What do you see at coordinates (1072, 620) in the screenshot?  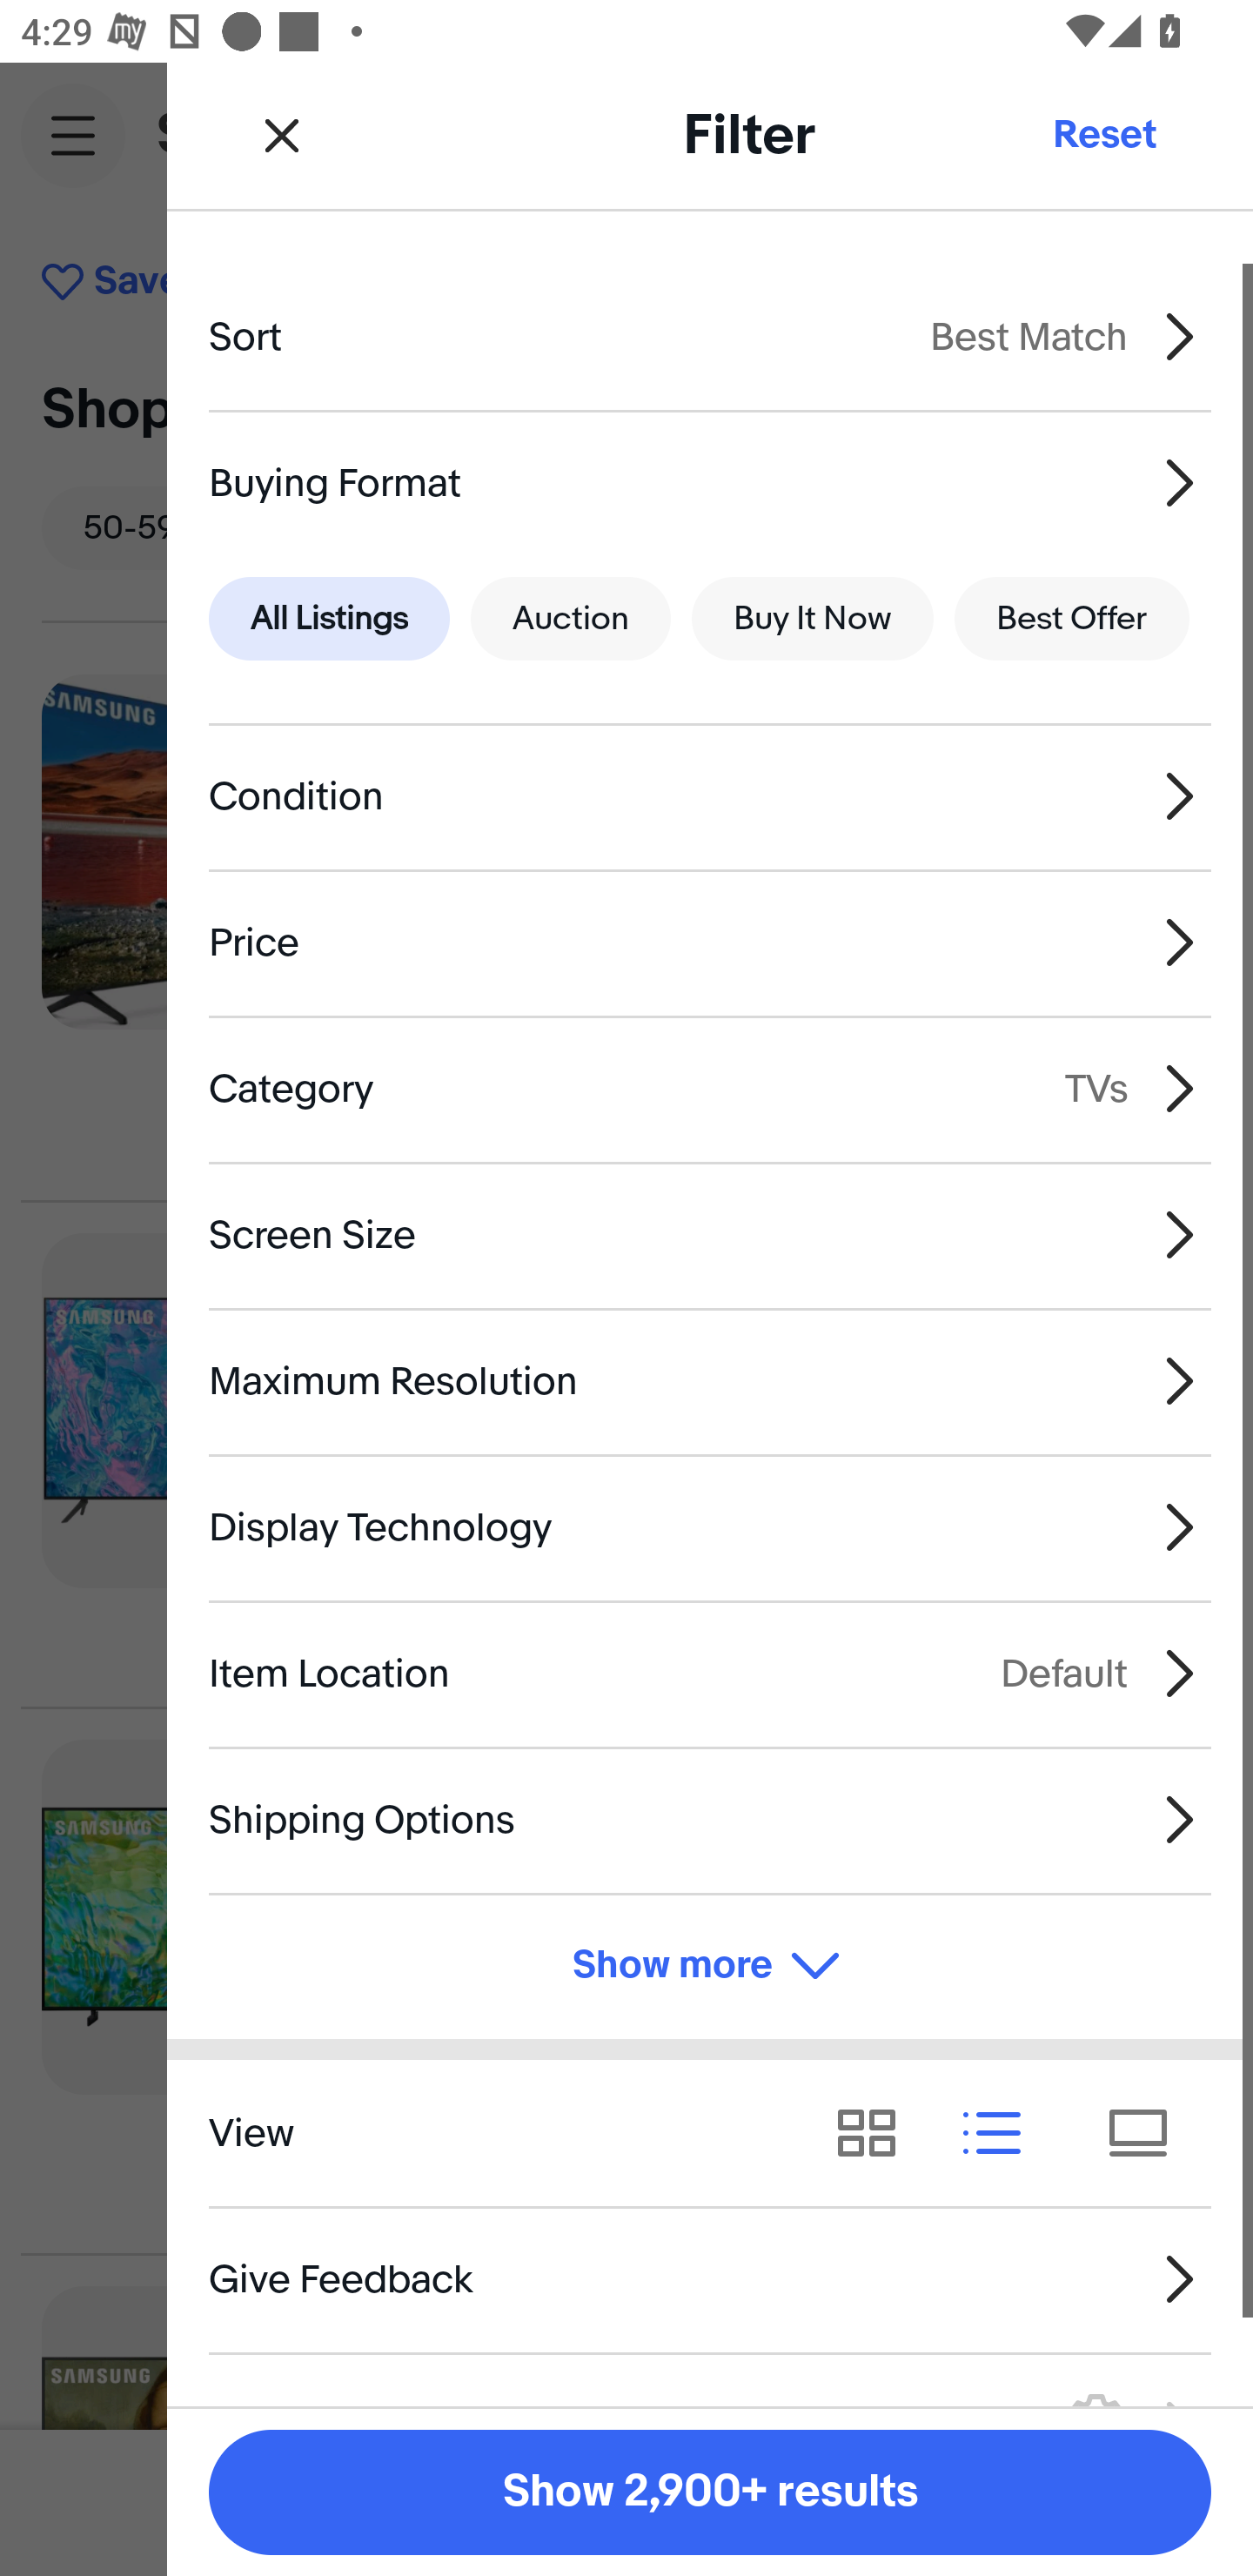 I see `Best Offer` at bounding box center [1072, 620].